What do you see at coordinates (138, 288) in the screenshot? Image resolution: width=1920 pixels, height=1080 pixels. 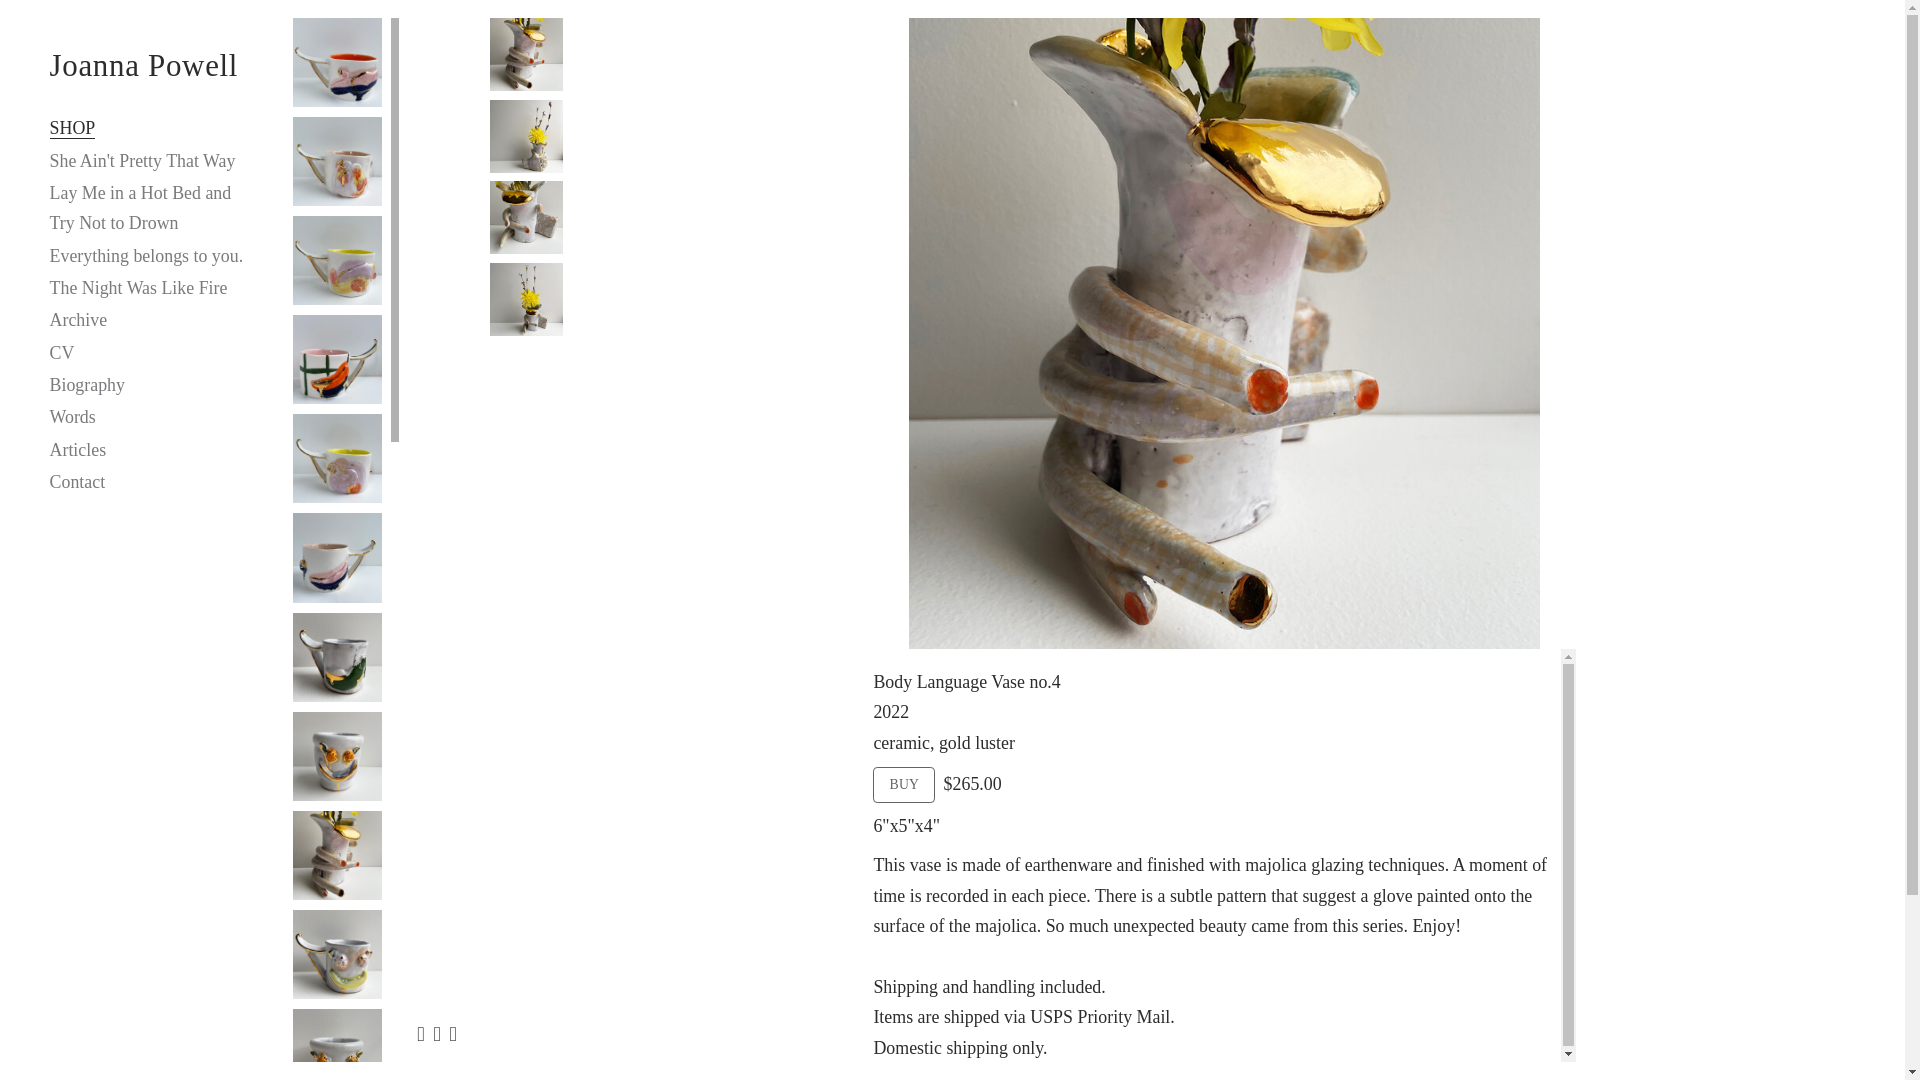 I see `The Night Was Like Fire` at bounding box center [138, 288].